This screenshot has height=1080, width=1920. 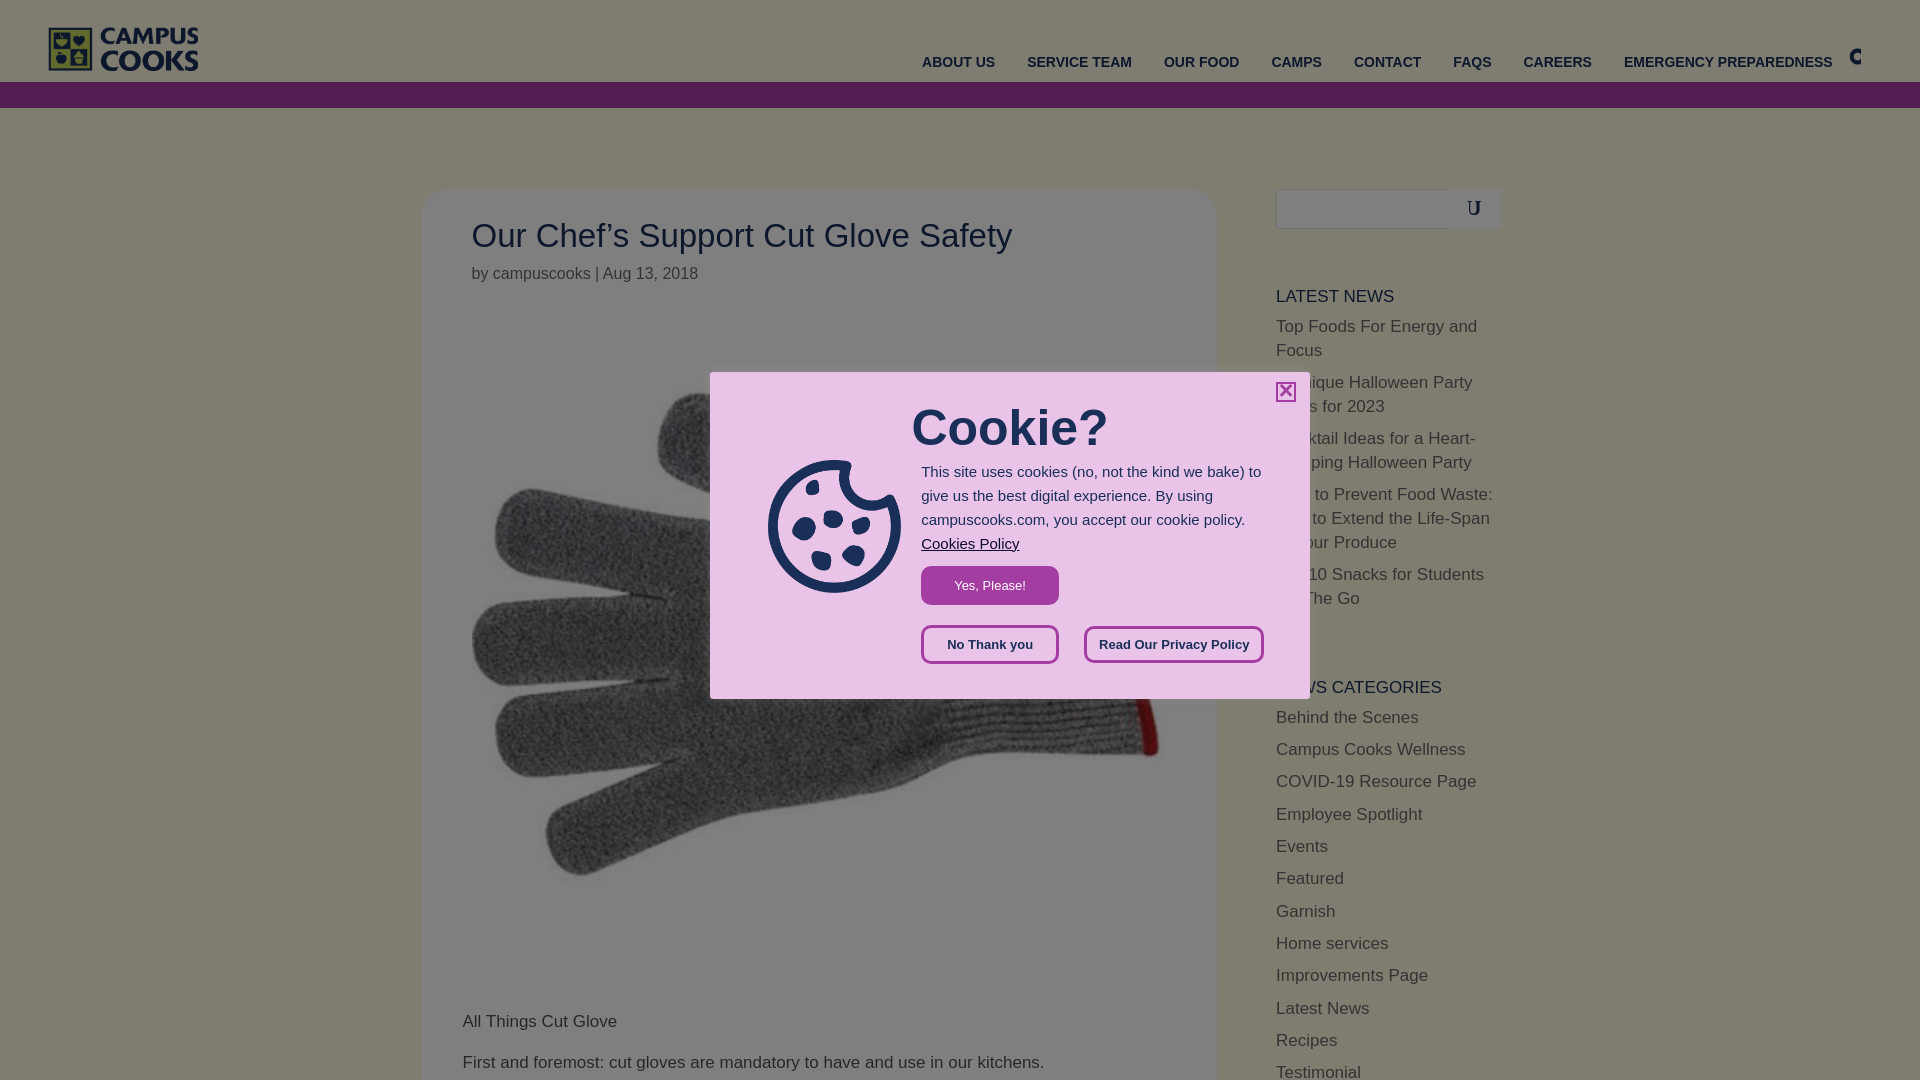 I want to click on CAREERS, so click(x=1556, y=62).